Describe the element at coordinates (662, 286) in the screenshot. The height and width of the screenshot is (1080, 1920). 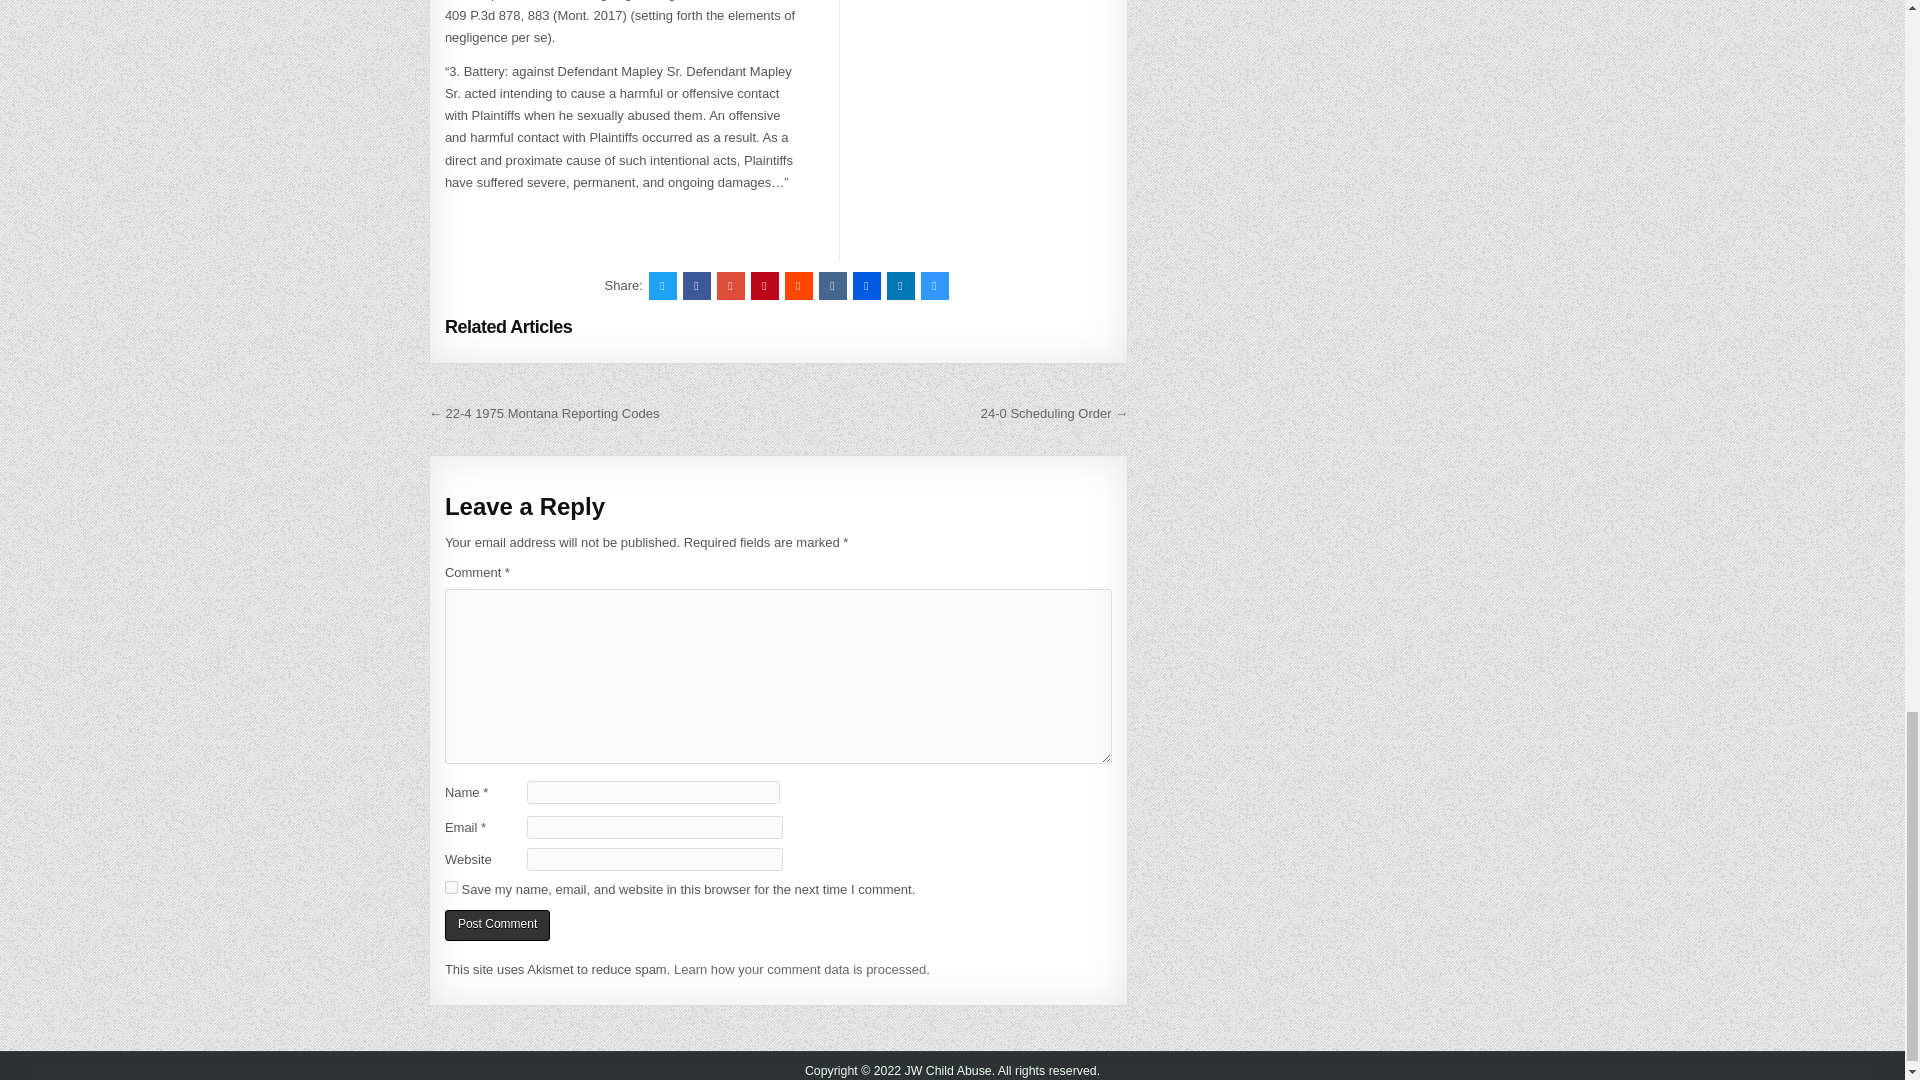
I see `Tweet This!` at that location.